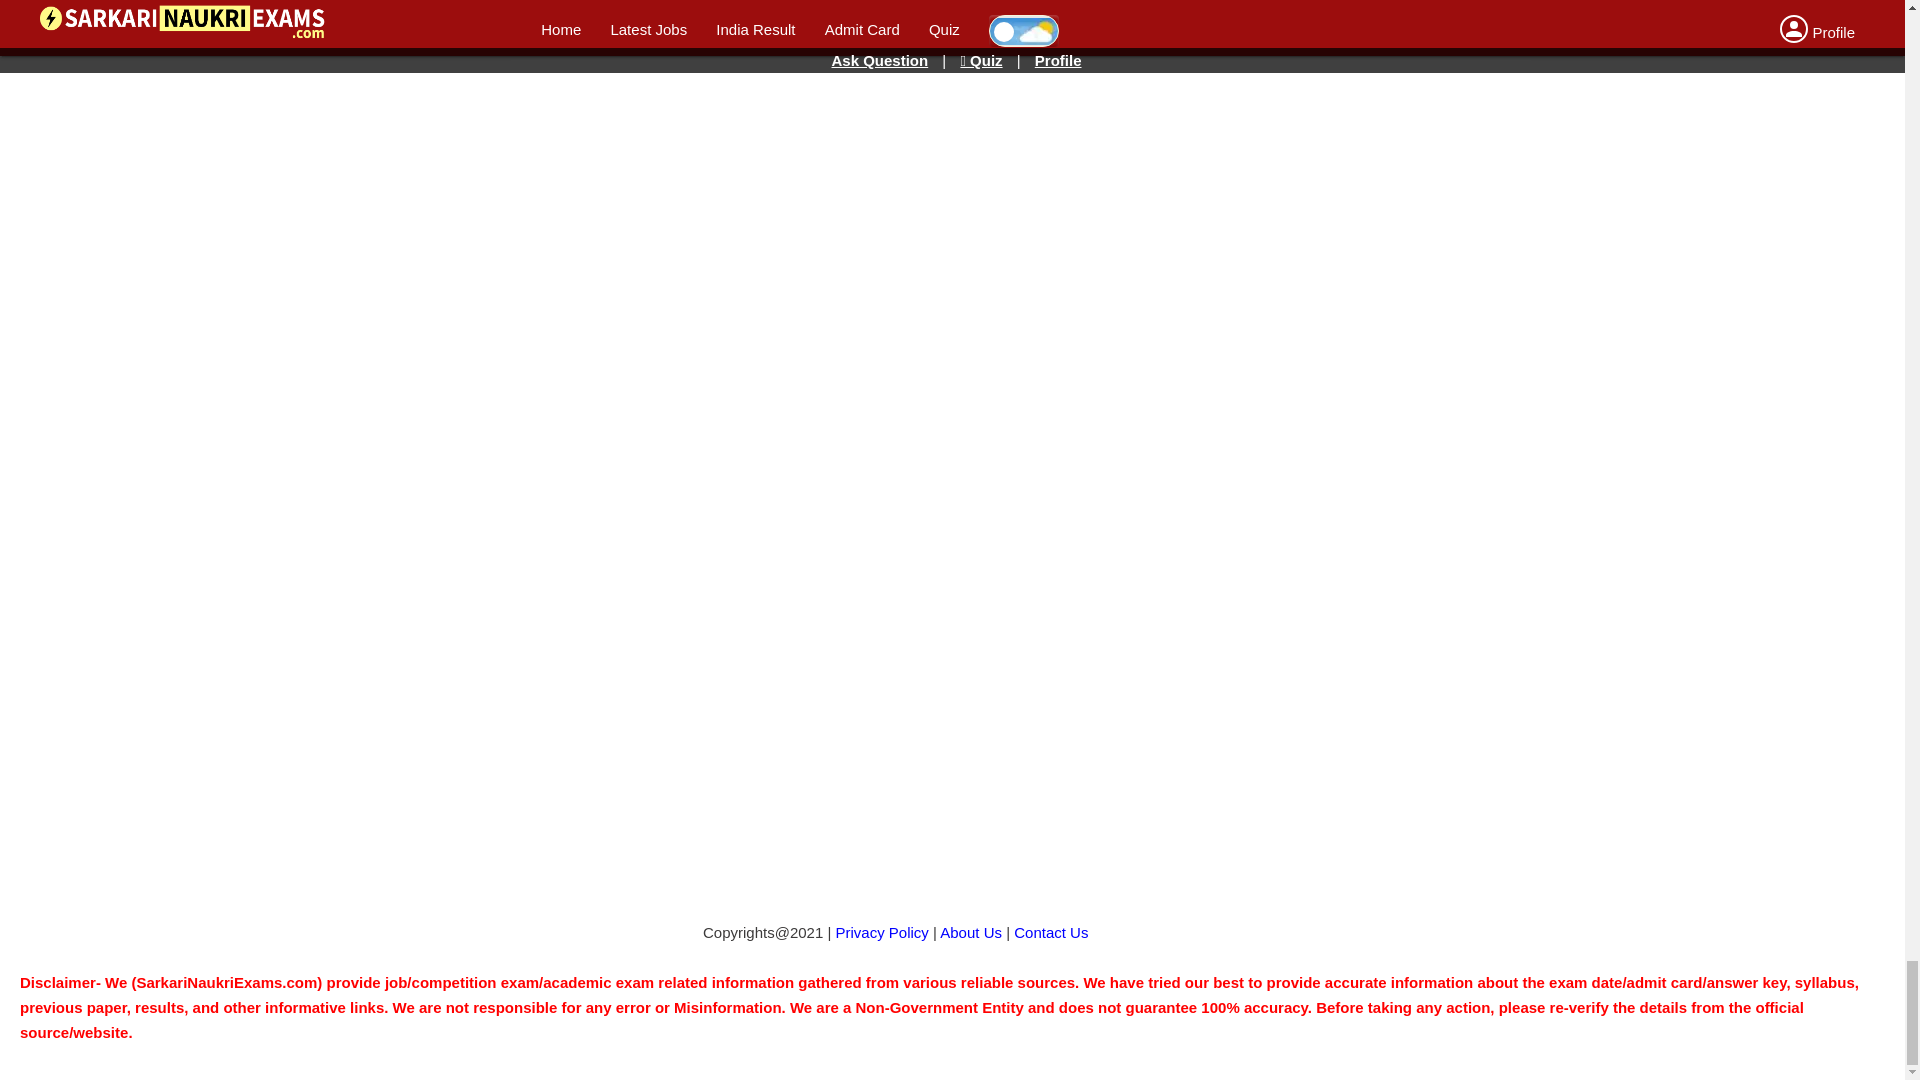 This screenshot has width=1920, height=1080. What do you see at coordinates (971, 932) in the screenshot?
I see `About Us` at bounding box center [971, 932].